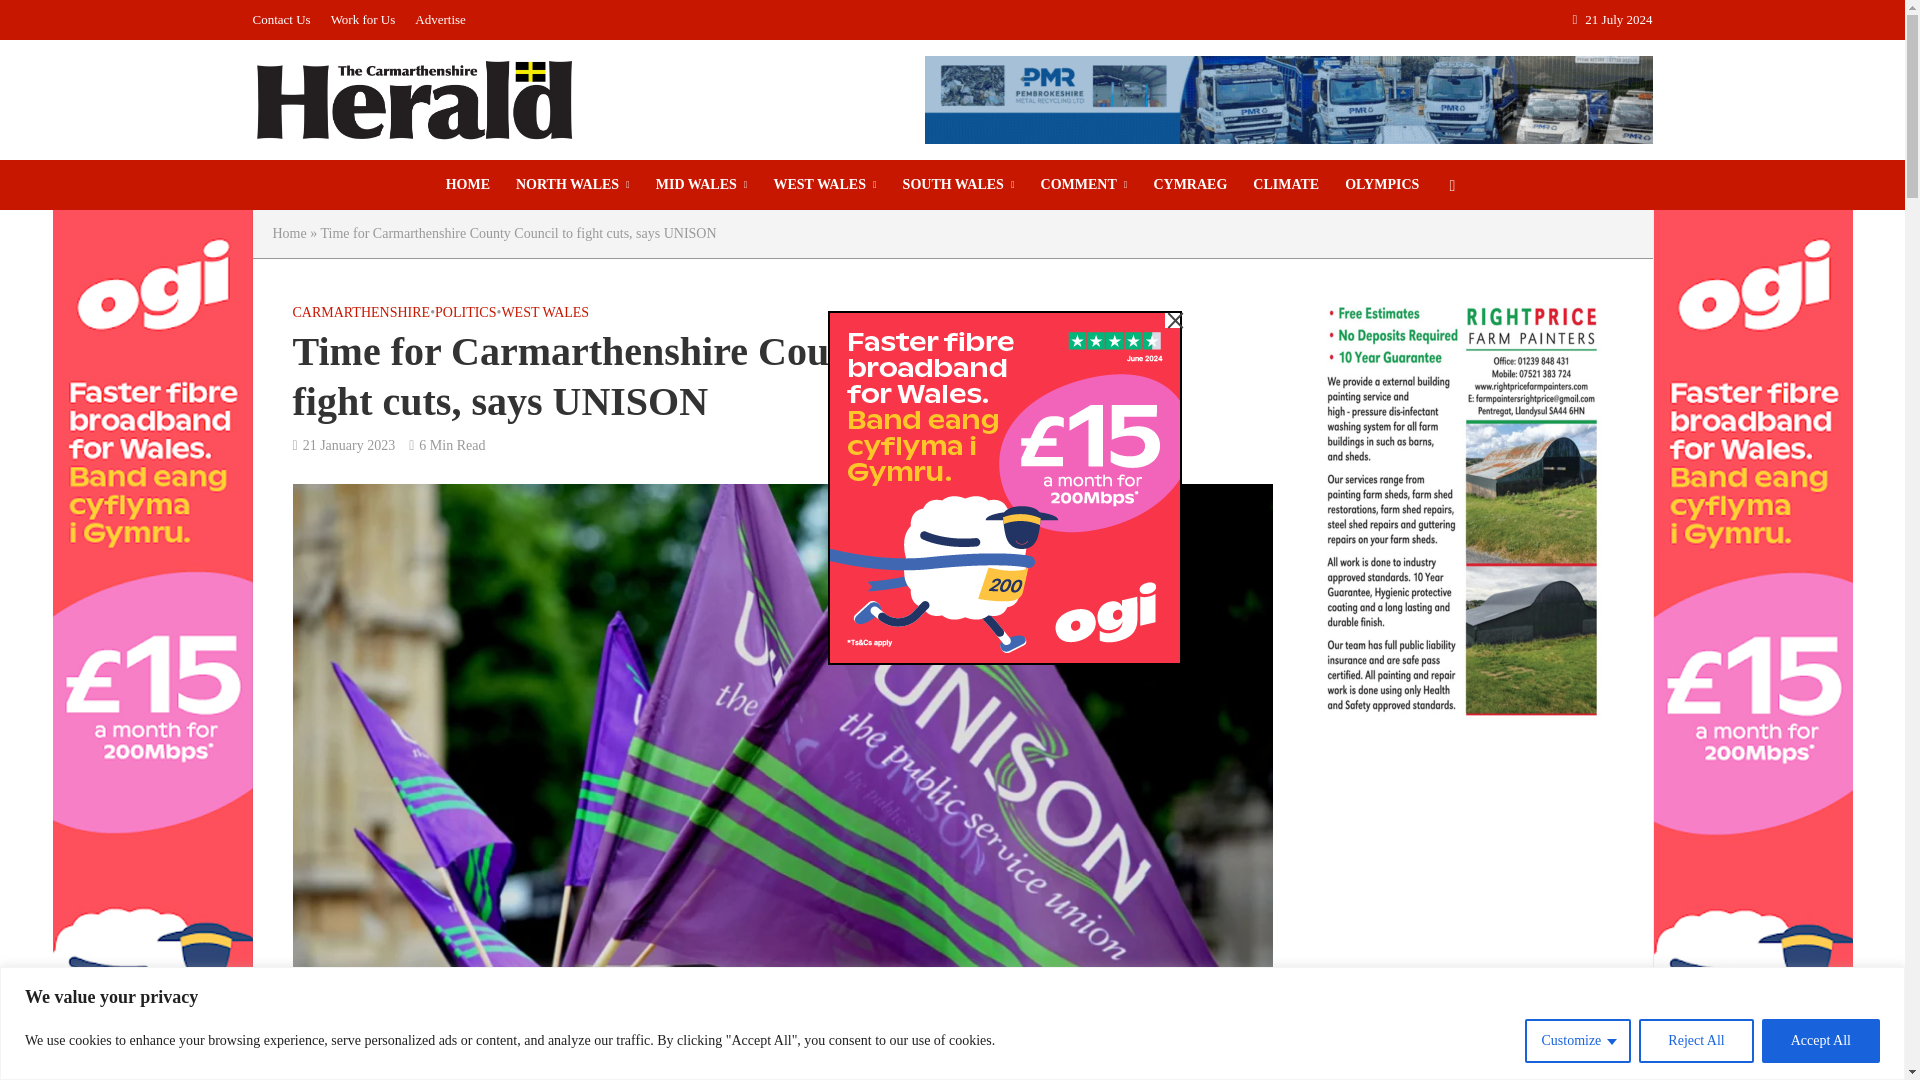 Image resolution: width=1920 pixels, height=1080 pixels. What do you see at coordinates (1577, 1040) in the screenshot?
I see `Customize` at bounding box center [1577, 1040].